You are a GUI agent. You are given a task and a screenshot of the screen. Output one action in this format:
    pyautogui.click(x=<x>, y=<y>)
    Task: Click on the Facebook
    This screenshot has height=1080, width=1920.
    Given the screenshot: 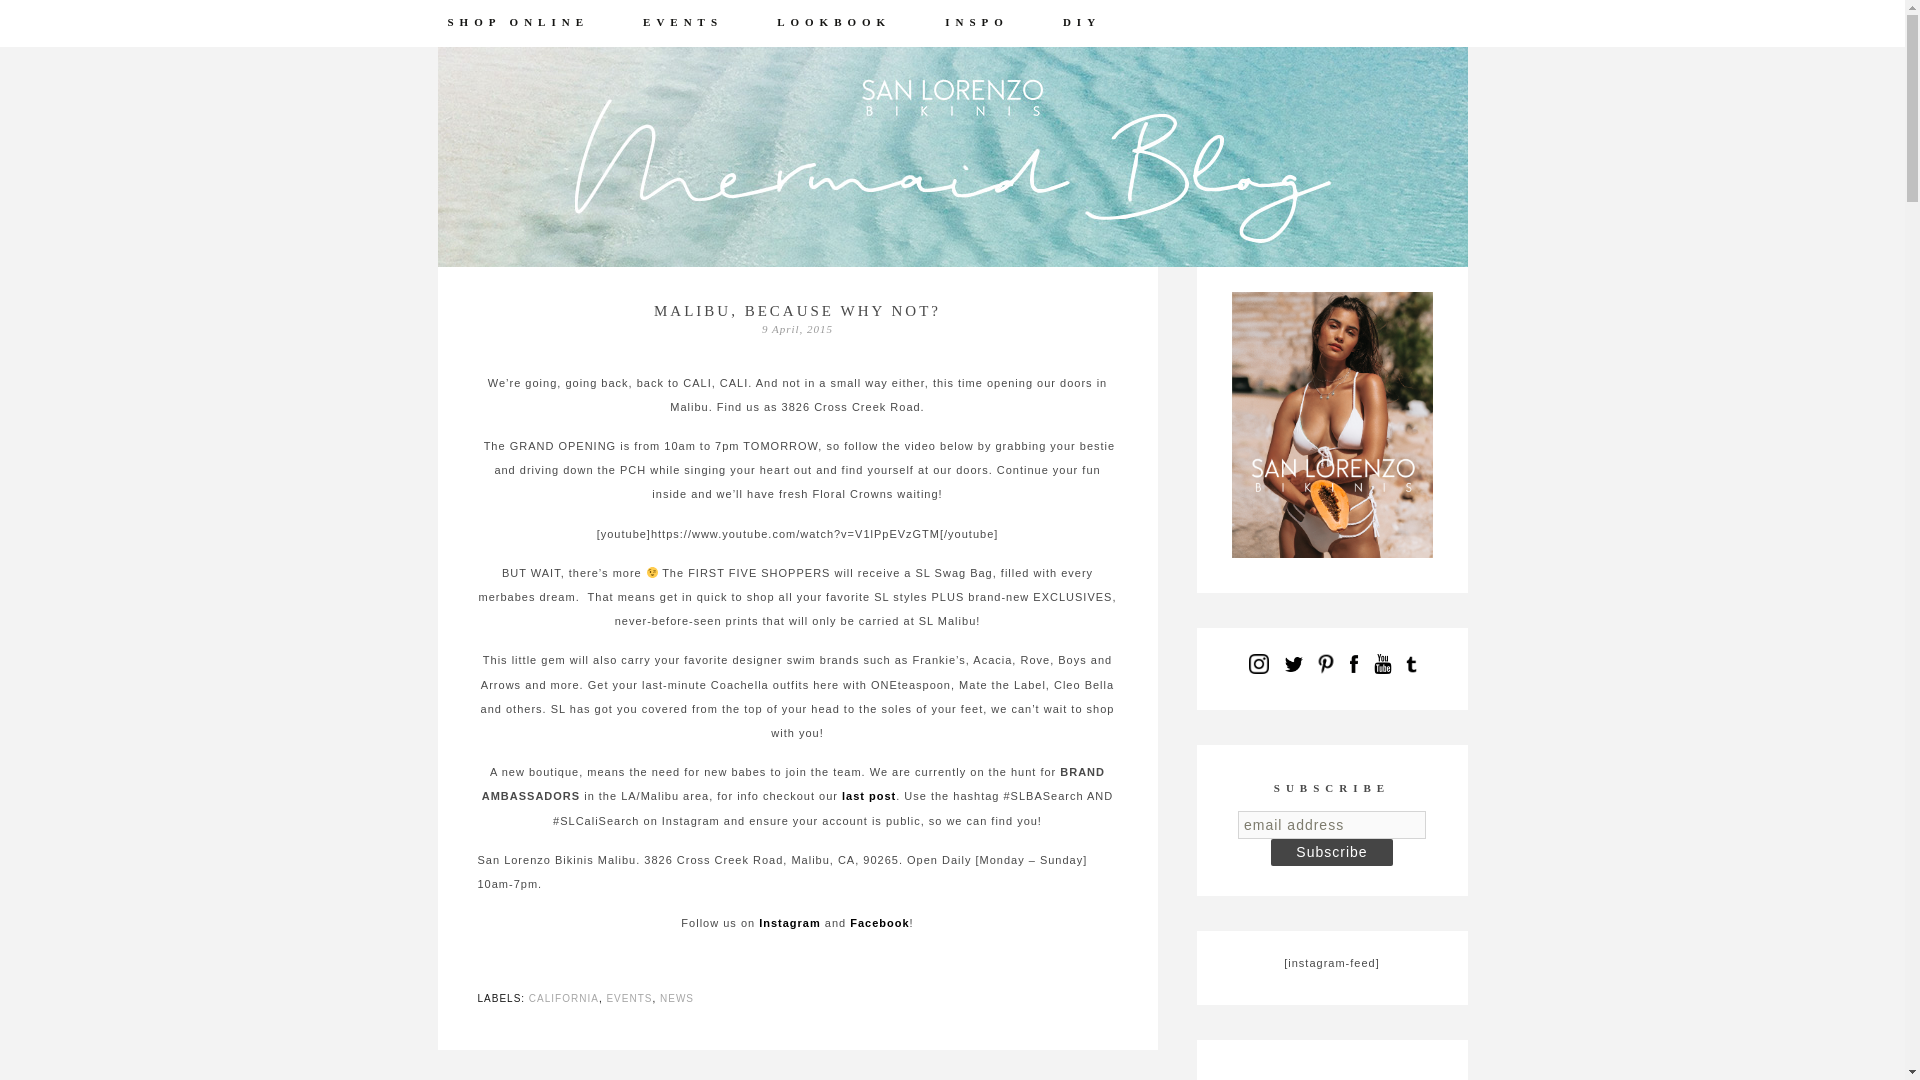 What is the action you would take?
    pyautogui.click(x=1352, y=664)
    